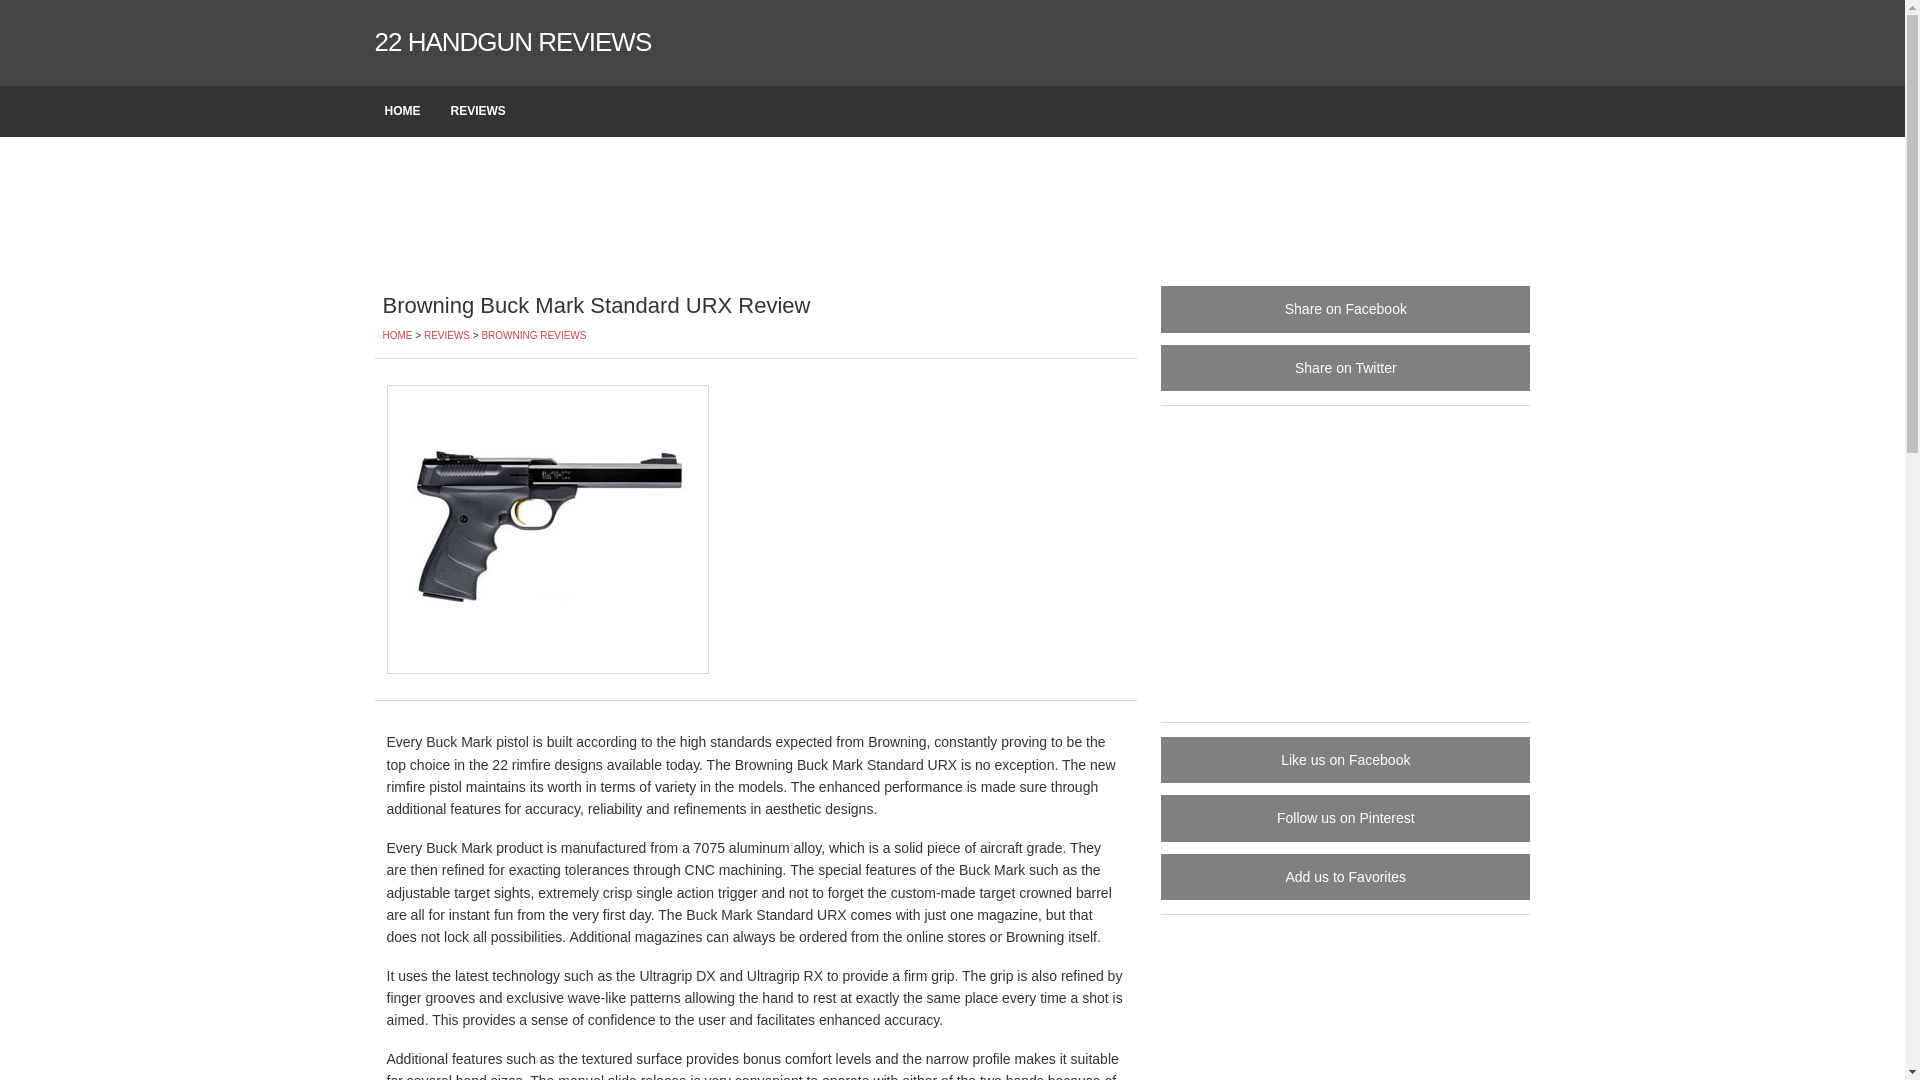  What do you see at coordinates (447, 336) in the screenshot?
I see `REVIEWS` at bounding box center [447, 336].